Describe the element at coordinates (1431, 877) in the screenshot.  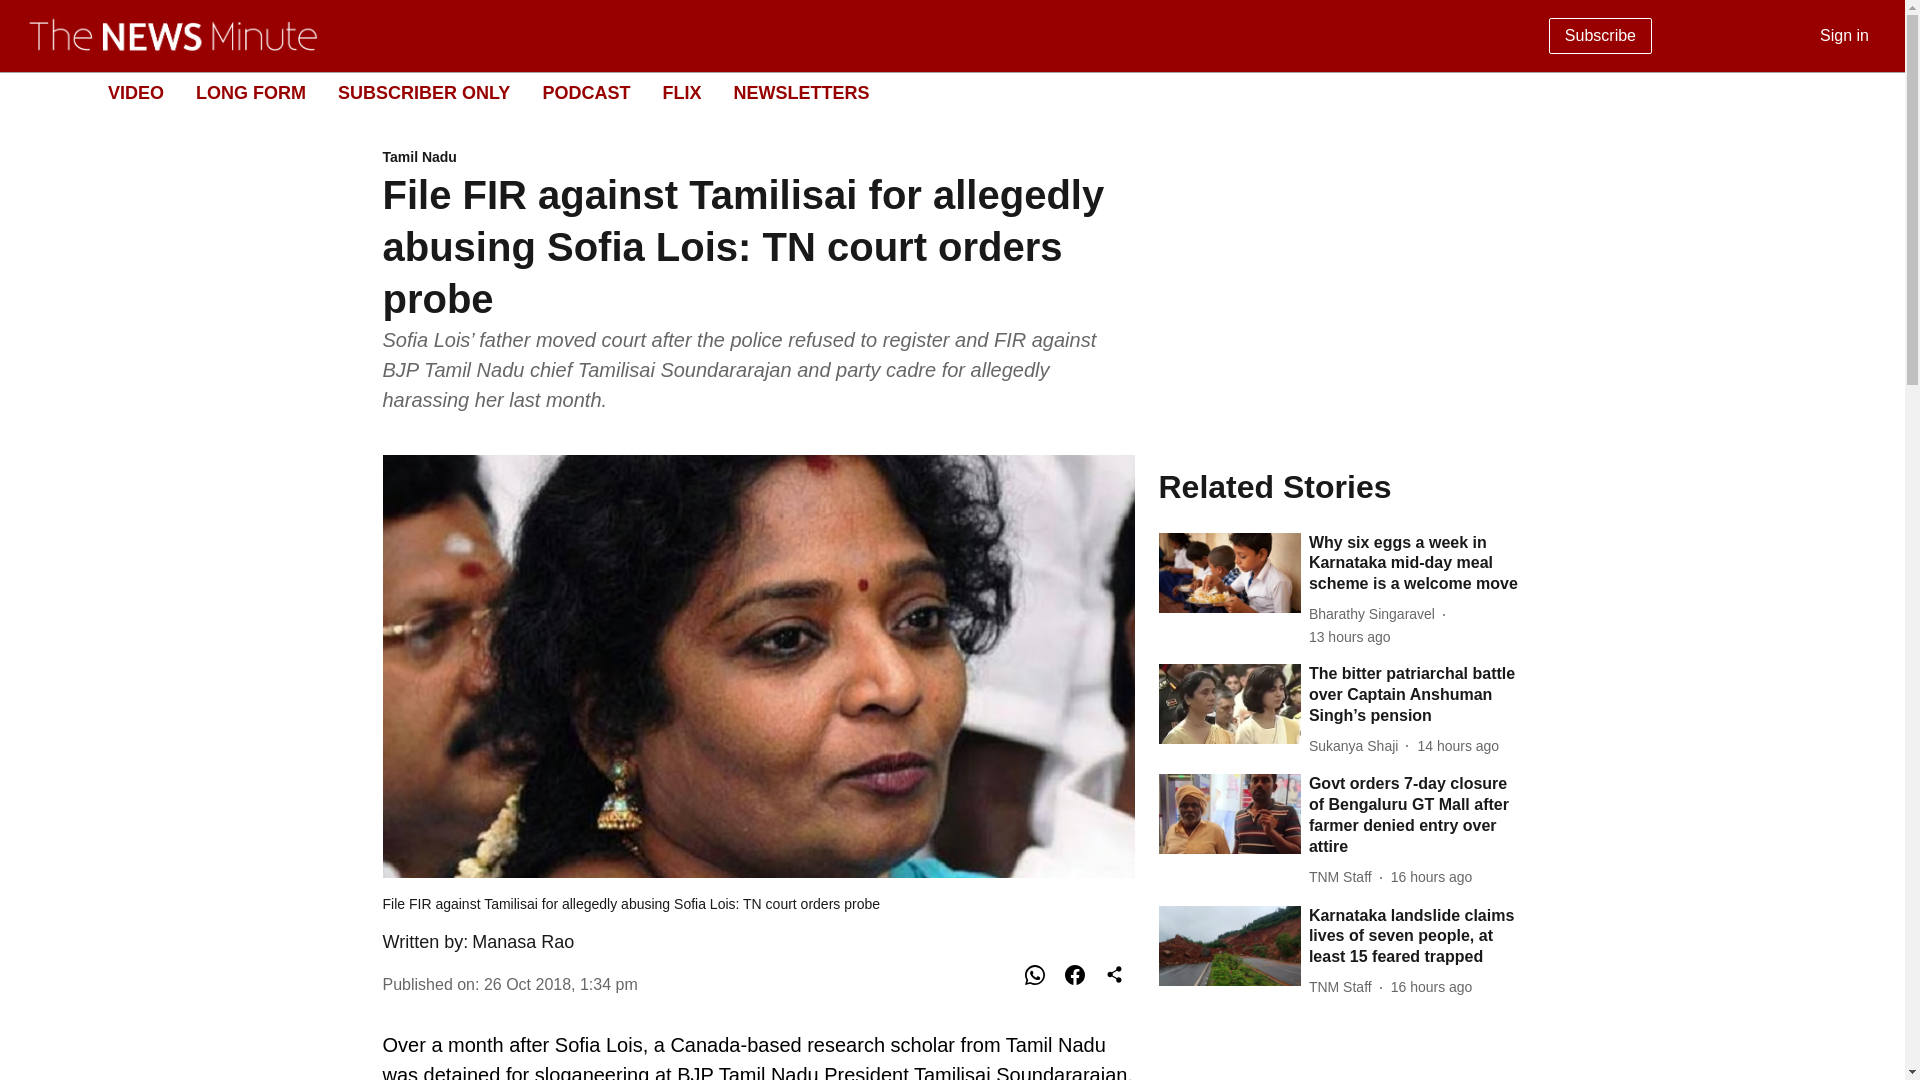
I see `VIDEO` at that location.